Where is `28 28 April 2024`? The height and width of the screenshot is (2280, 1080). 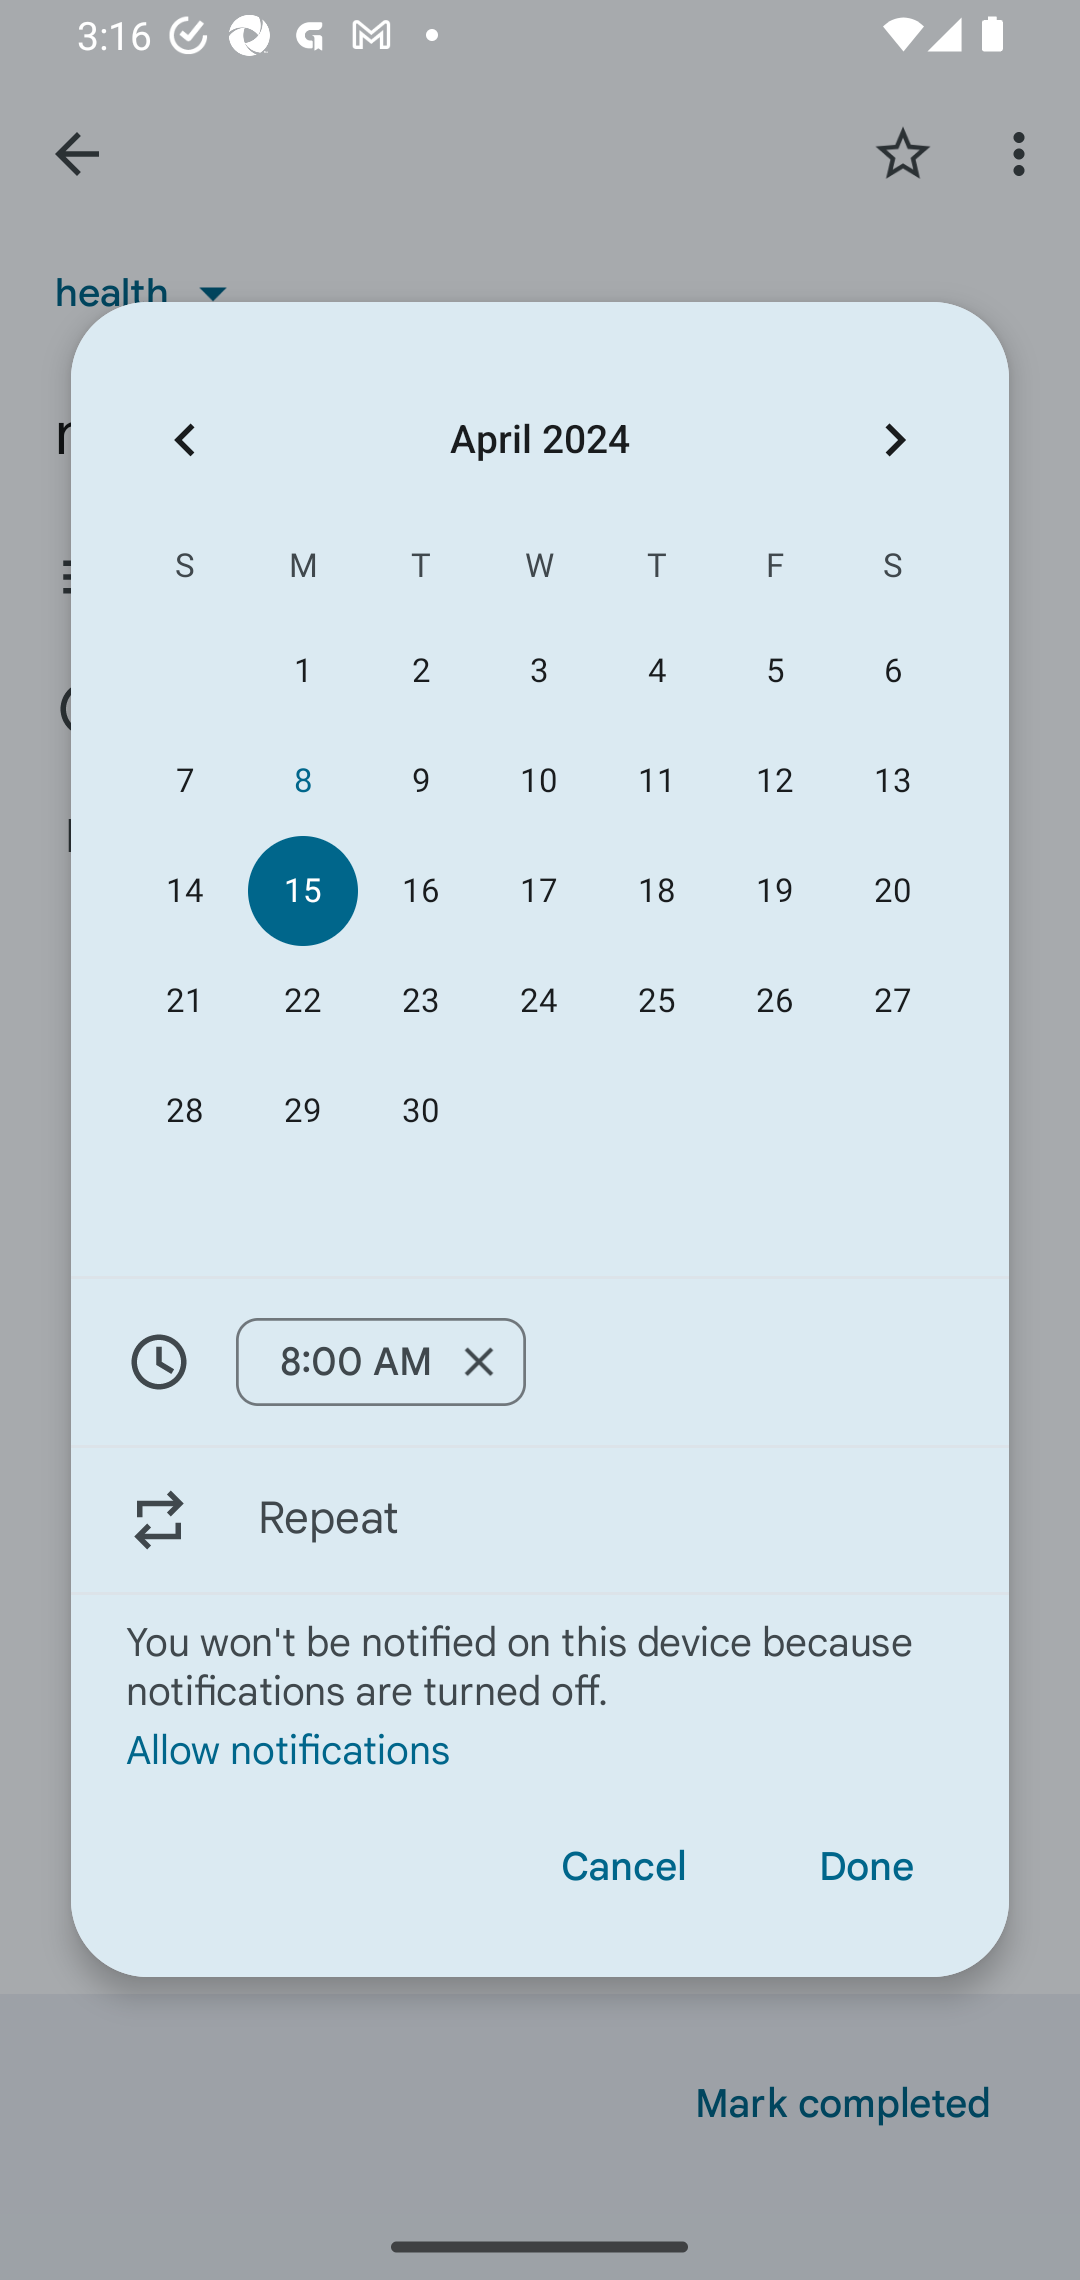
28 28 April 2024 is located at coordinates (185, 1110).